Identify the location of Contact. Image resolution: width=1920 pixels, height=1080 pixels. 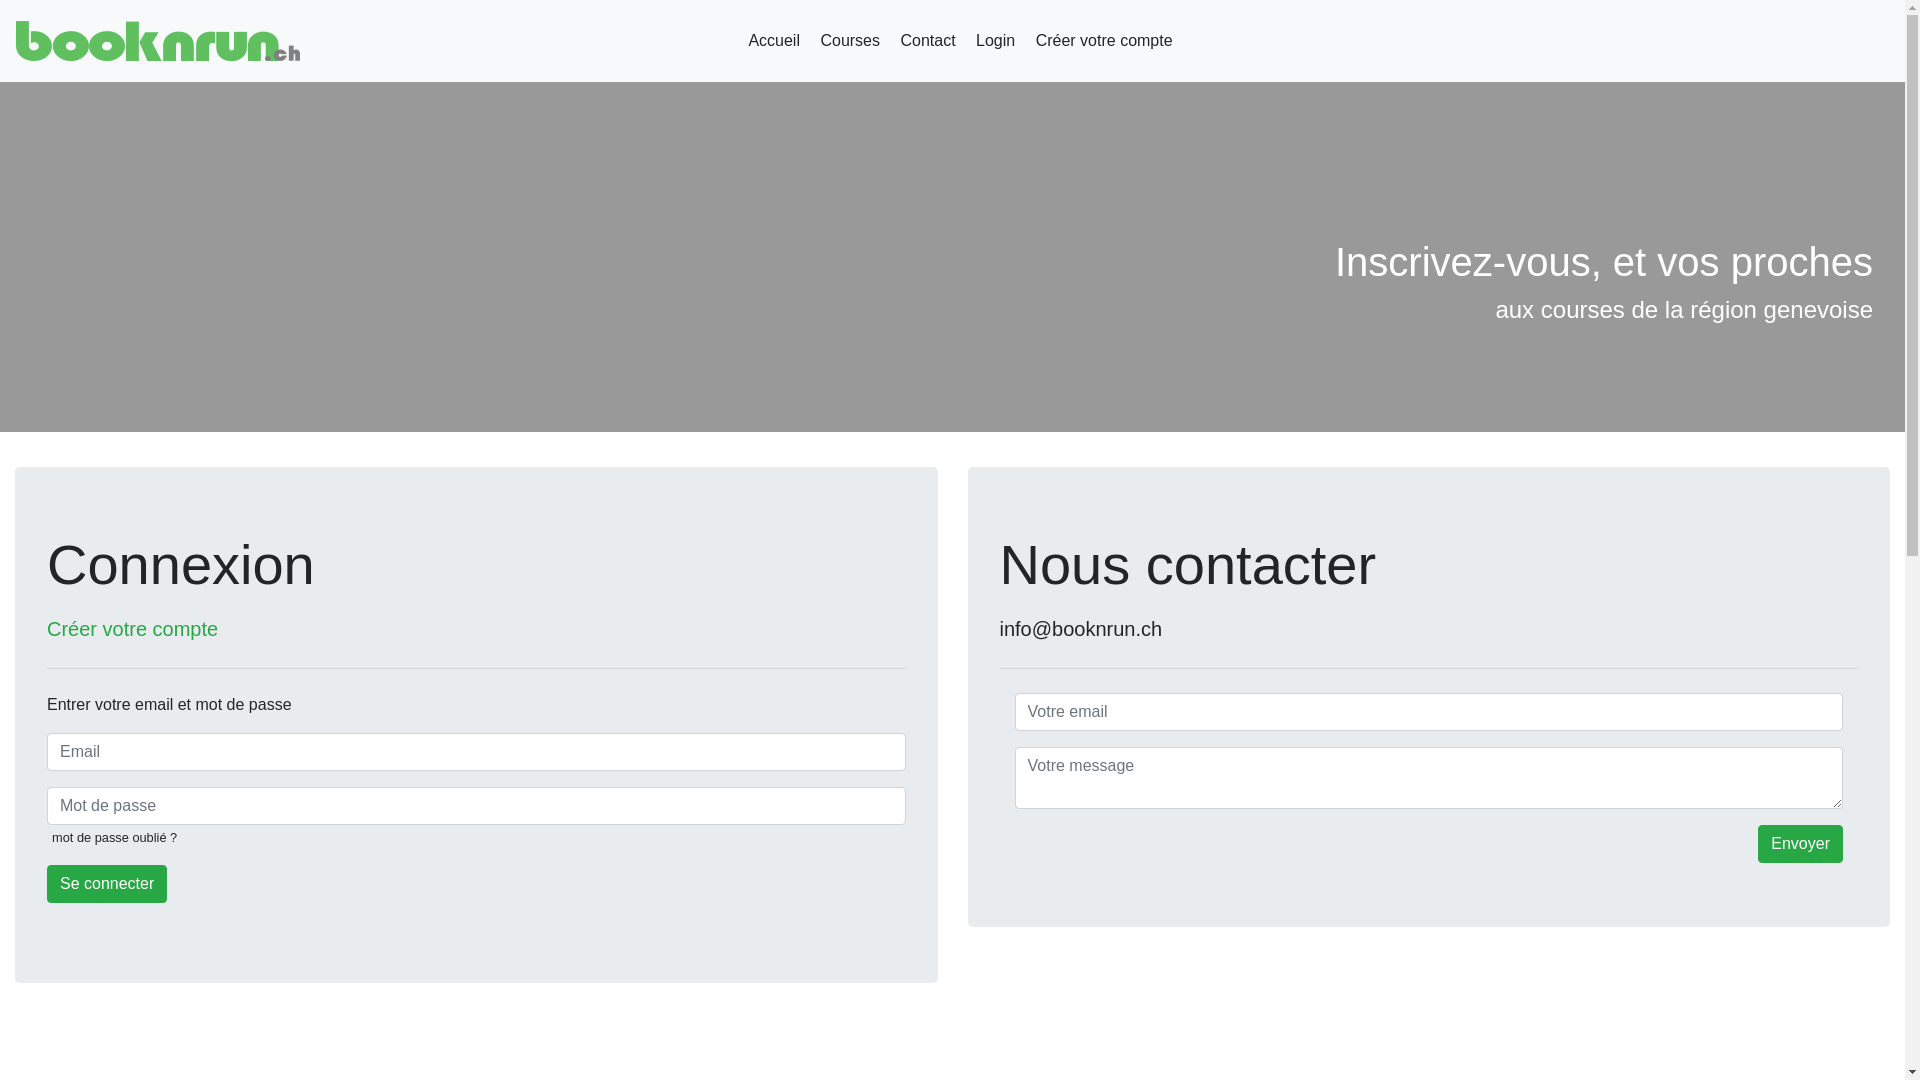
(928, 41).